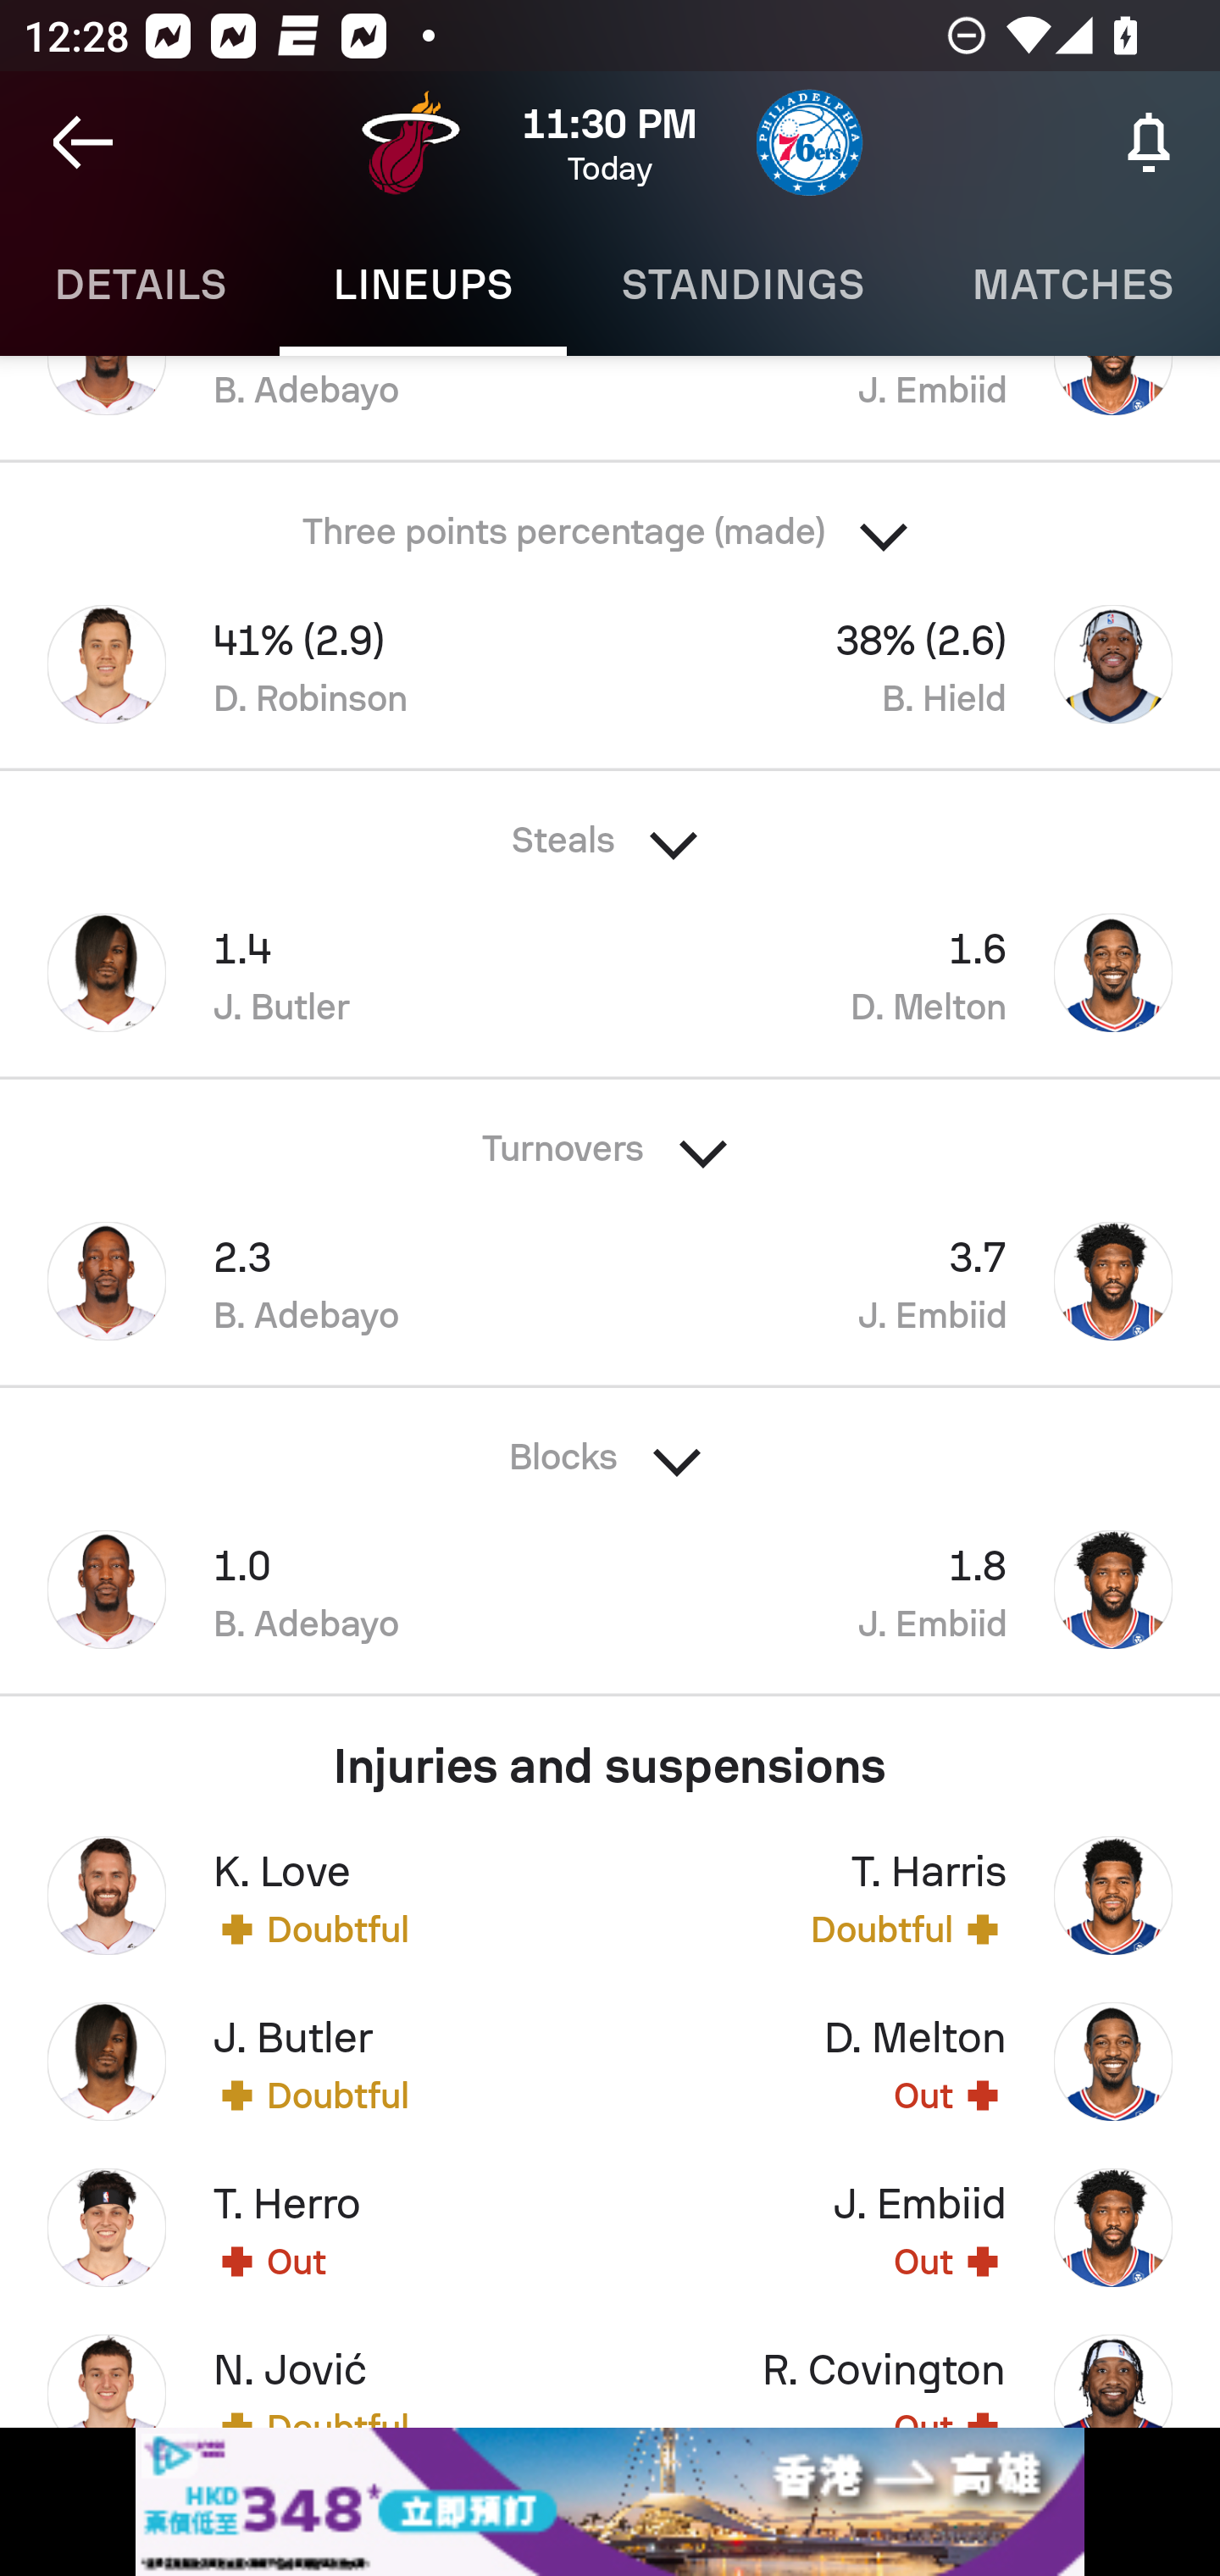 This screenshot has width=1220, height=2576. I want to click on Steals, so click(610, 829).